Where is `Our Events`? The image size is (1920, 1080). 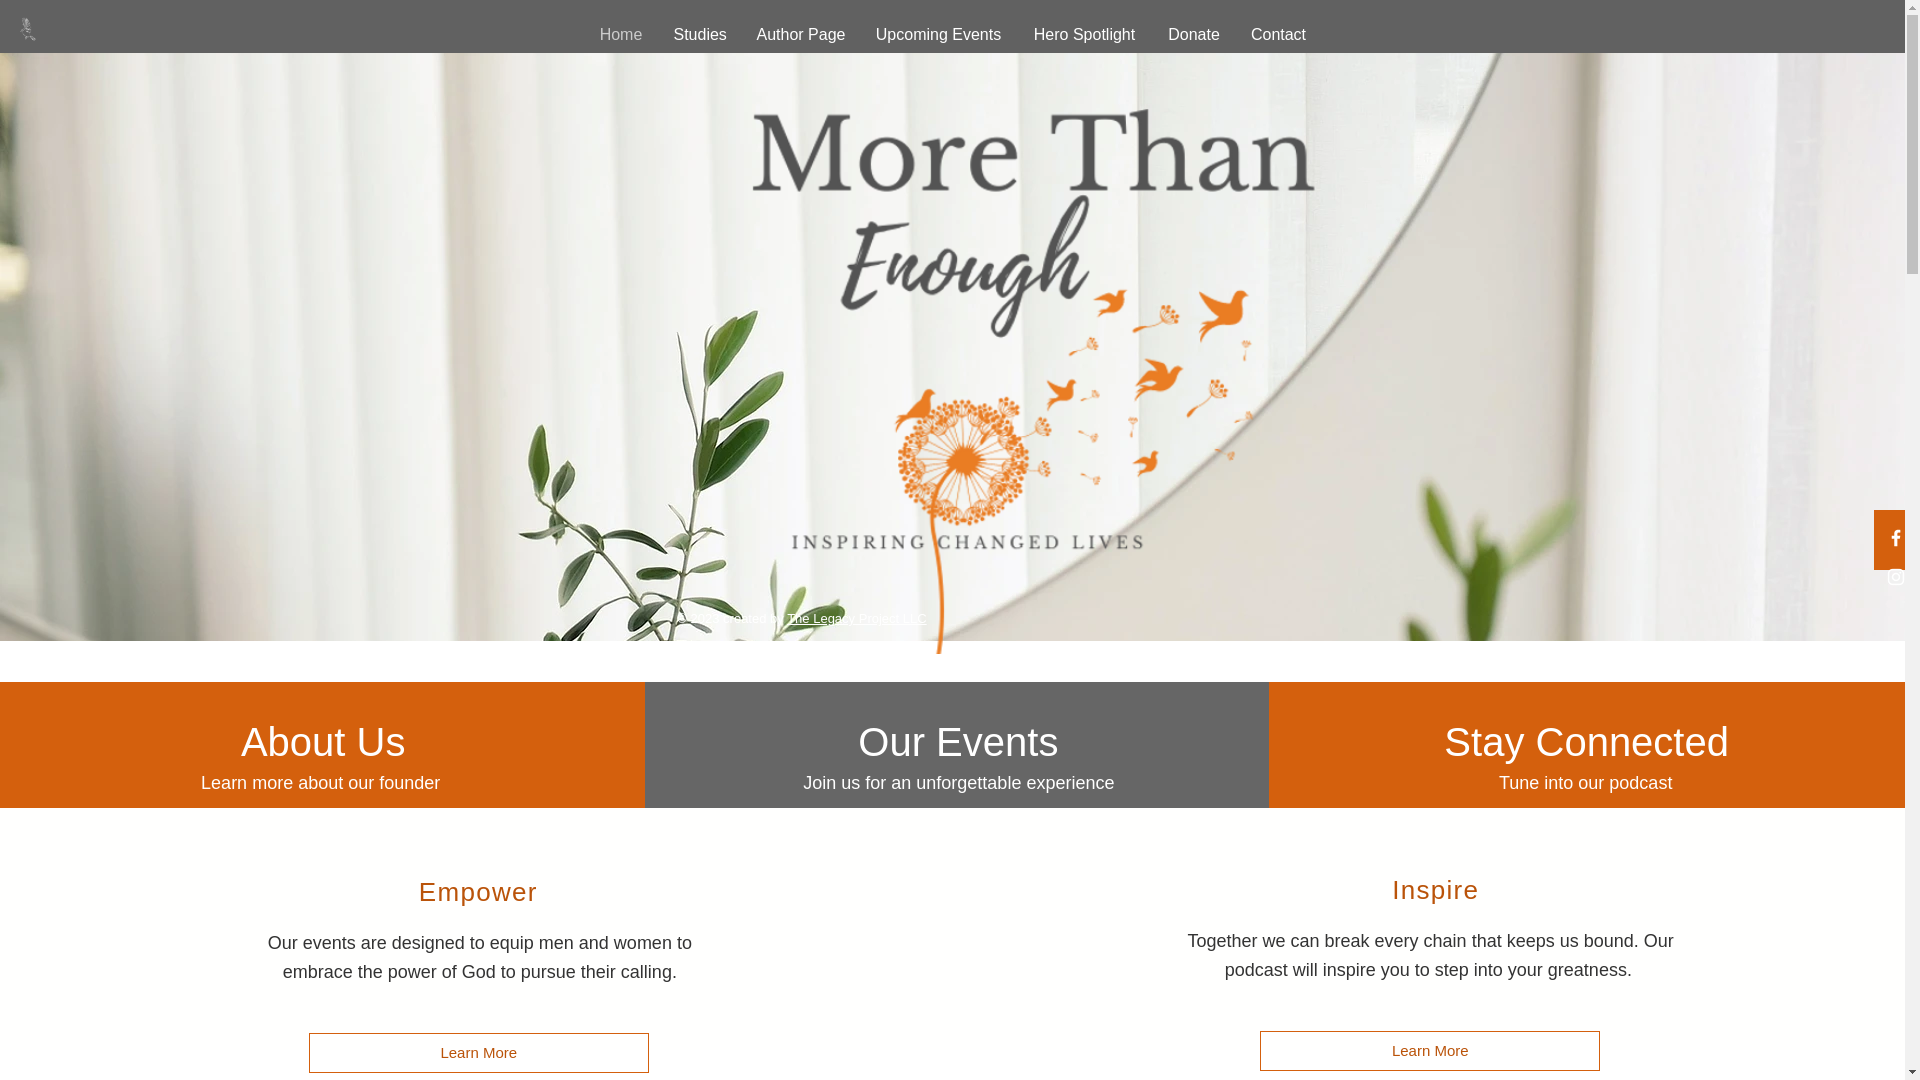 Our Events is located at coordinates (958, 742).